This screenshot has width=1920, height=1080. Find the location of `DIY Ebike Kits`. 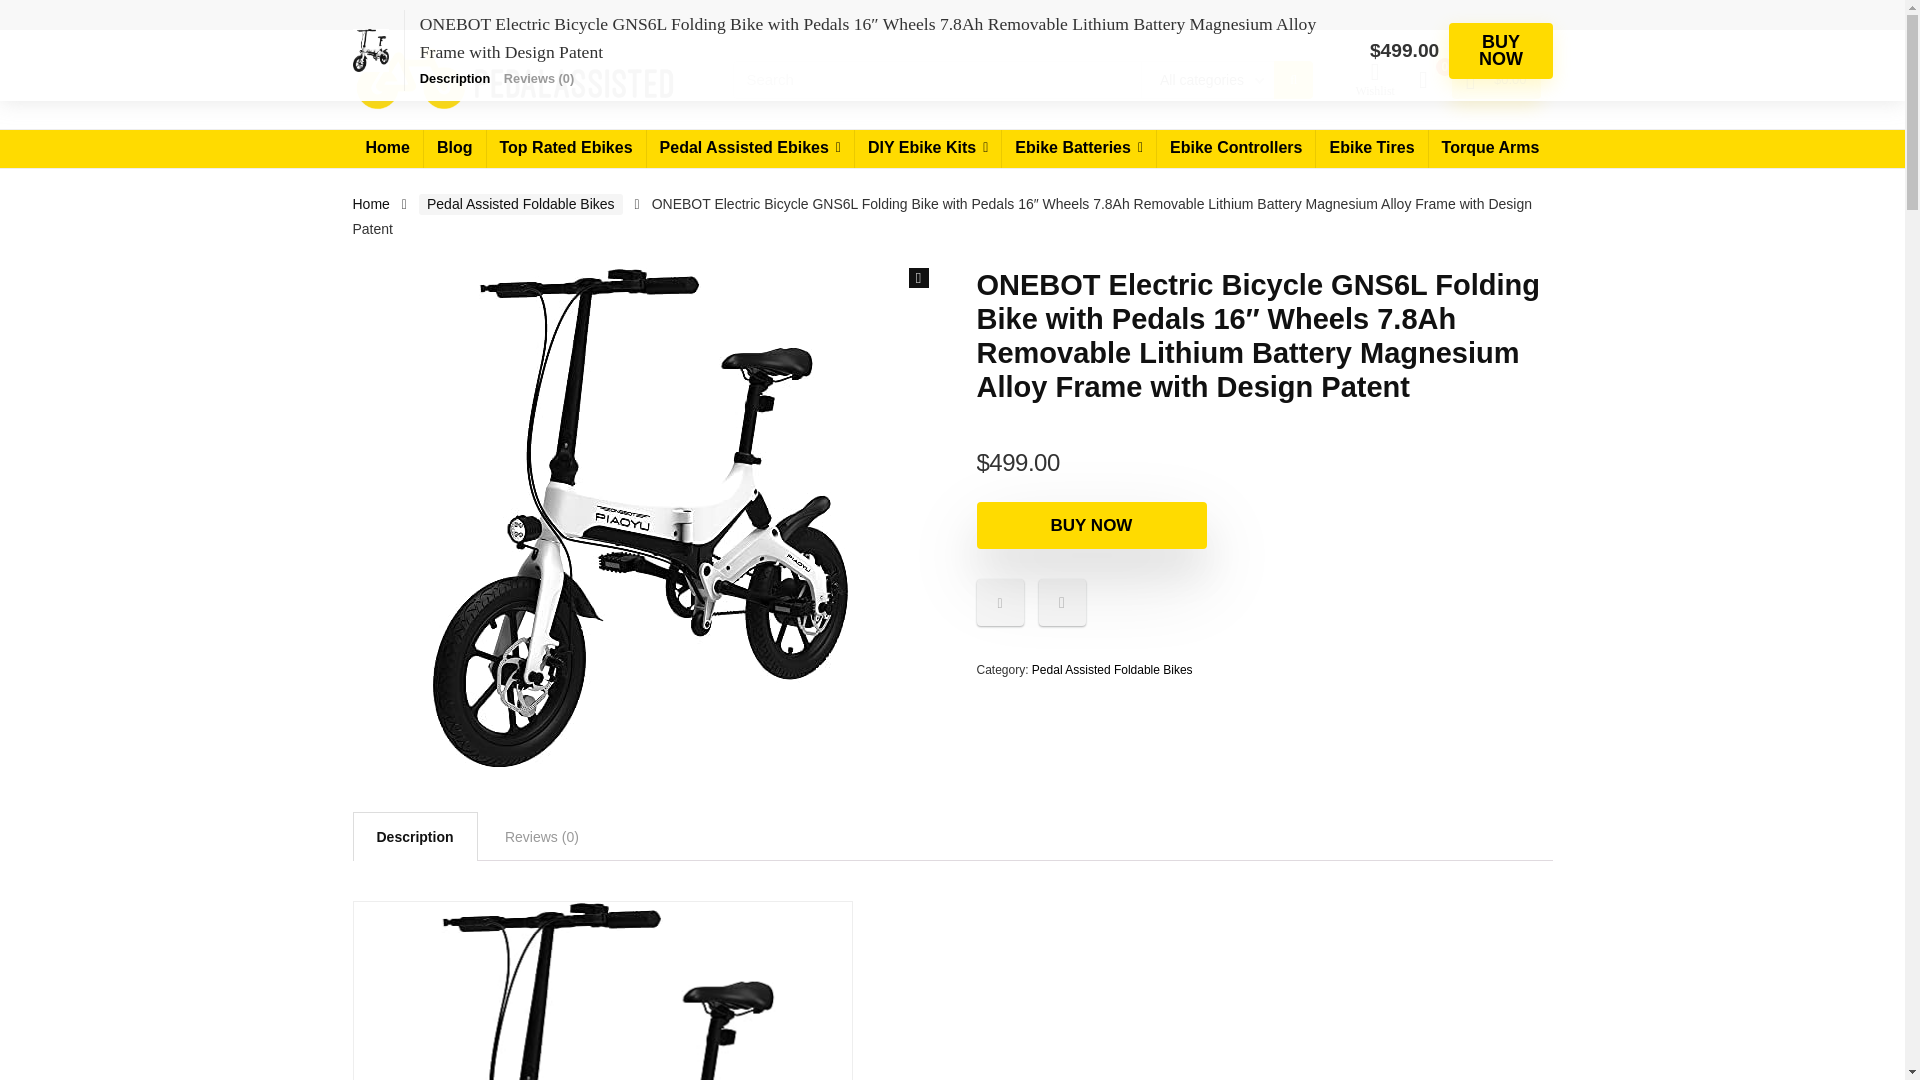

DIY Ebike Kits is located at coordinates (927, 148).